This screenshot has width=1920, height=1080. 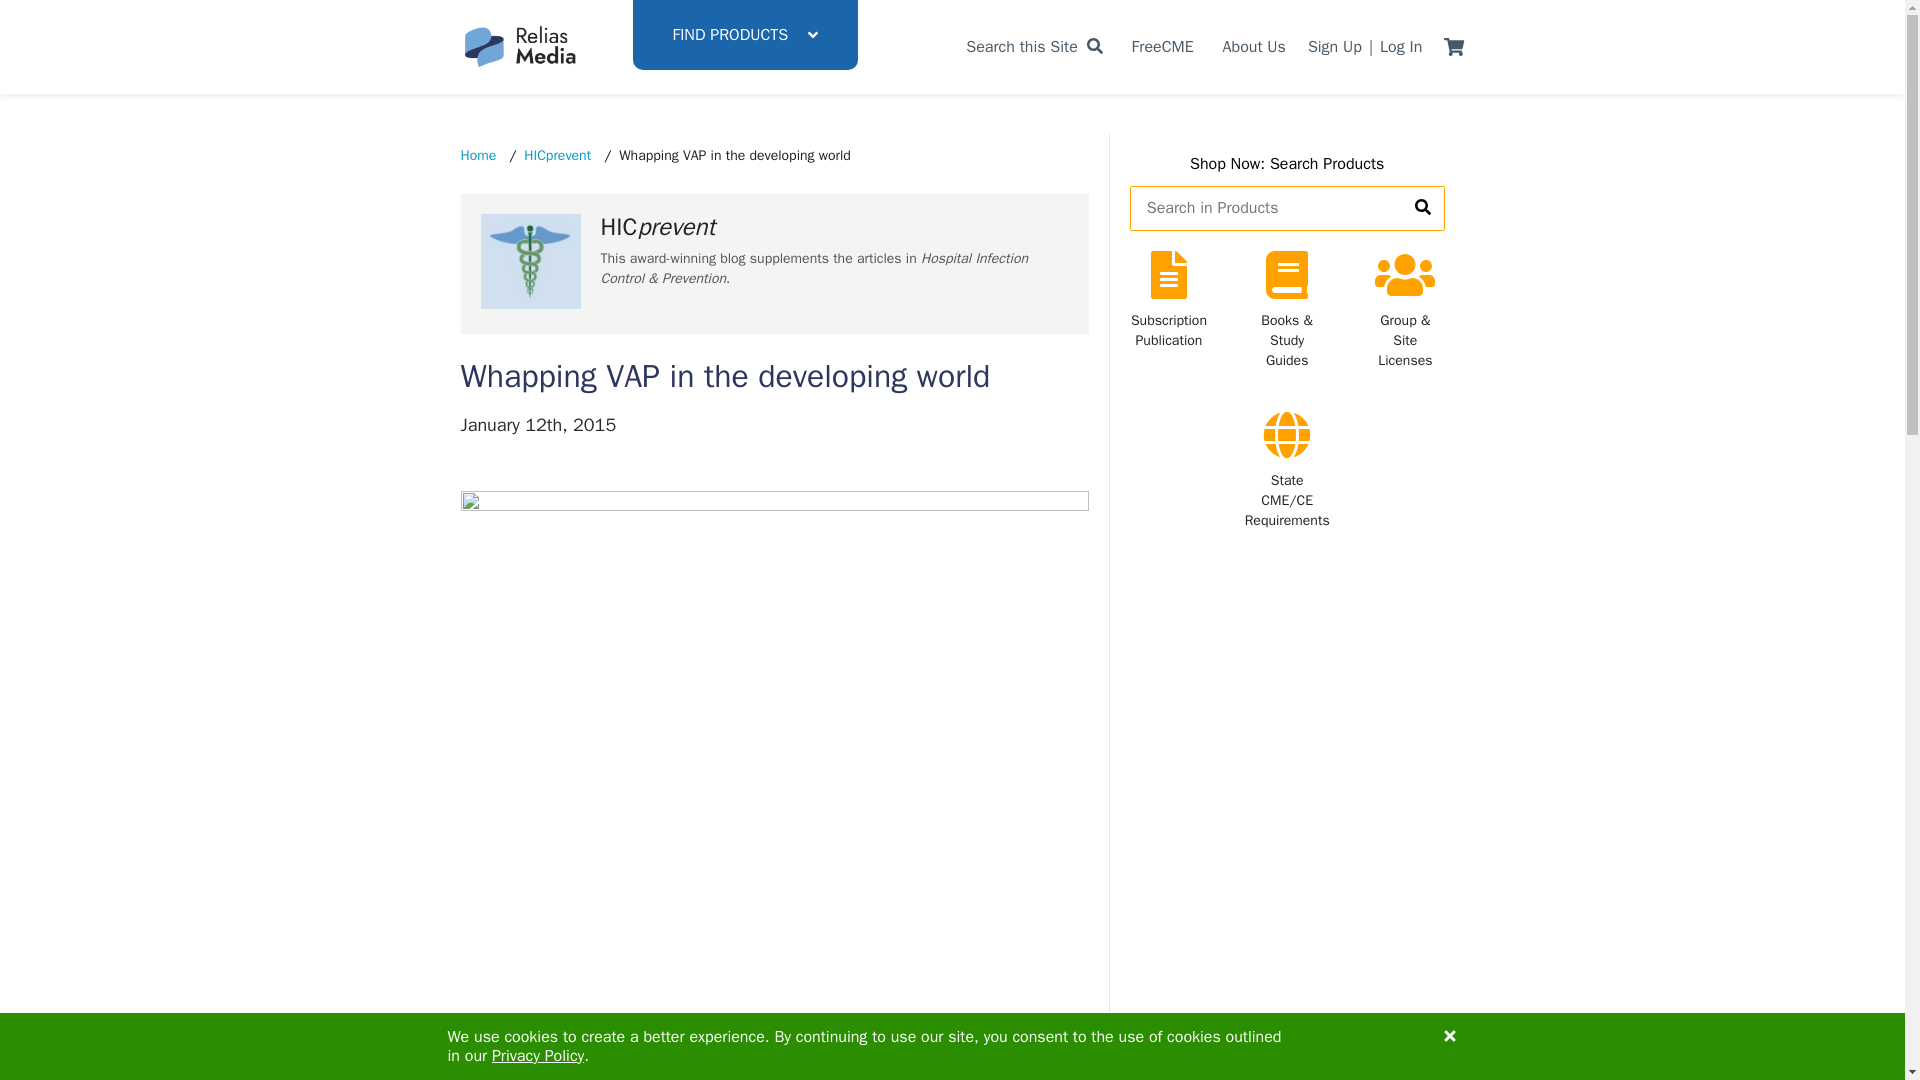 I want to click on FIND PRODUCTS, so click(x=744, y=35).